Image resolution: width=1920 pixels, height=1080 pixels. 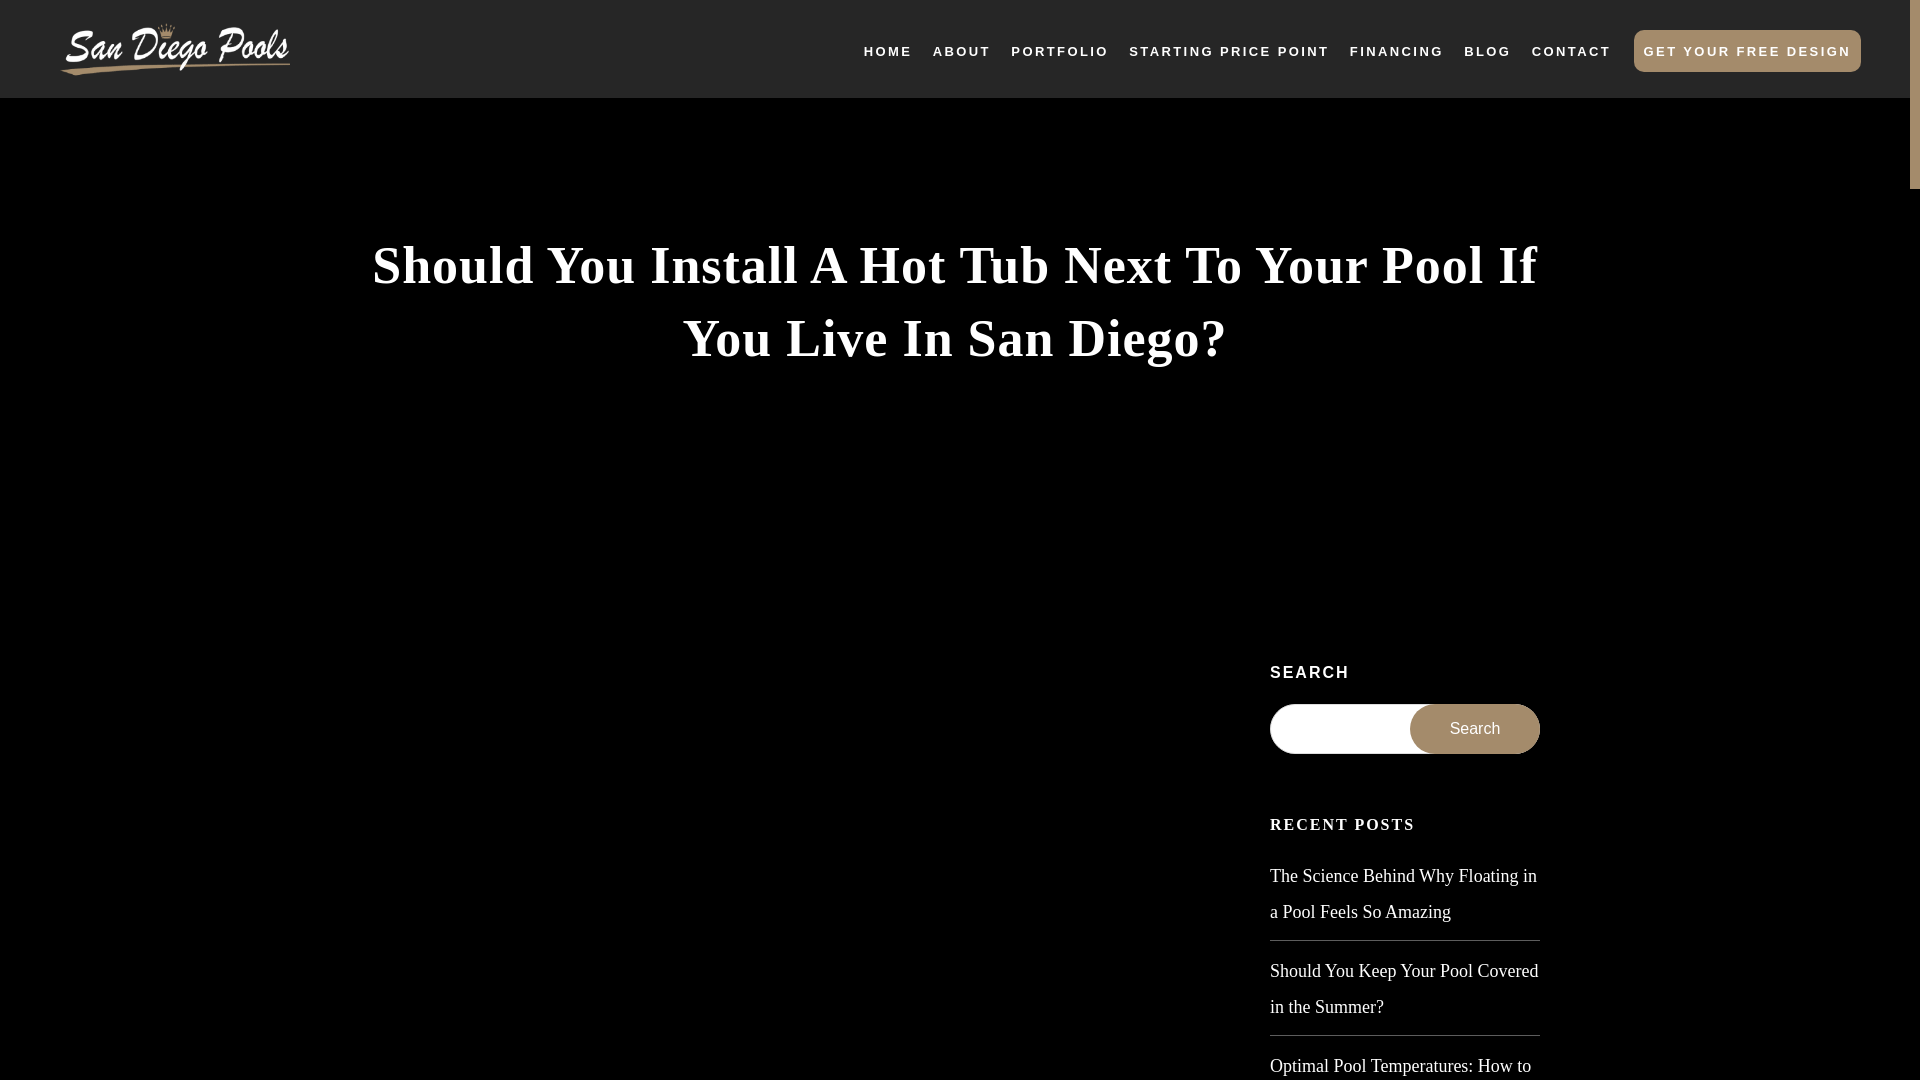 What do you see at coordinates (888, 52) in the screenshot?
I see `HOME` at bounding box center [888, 52].